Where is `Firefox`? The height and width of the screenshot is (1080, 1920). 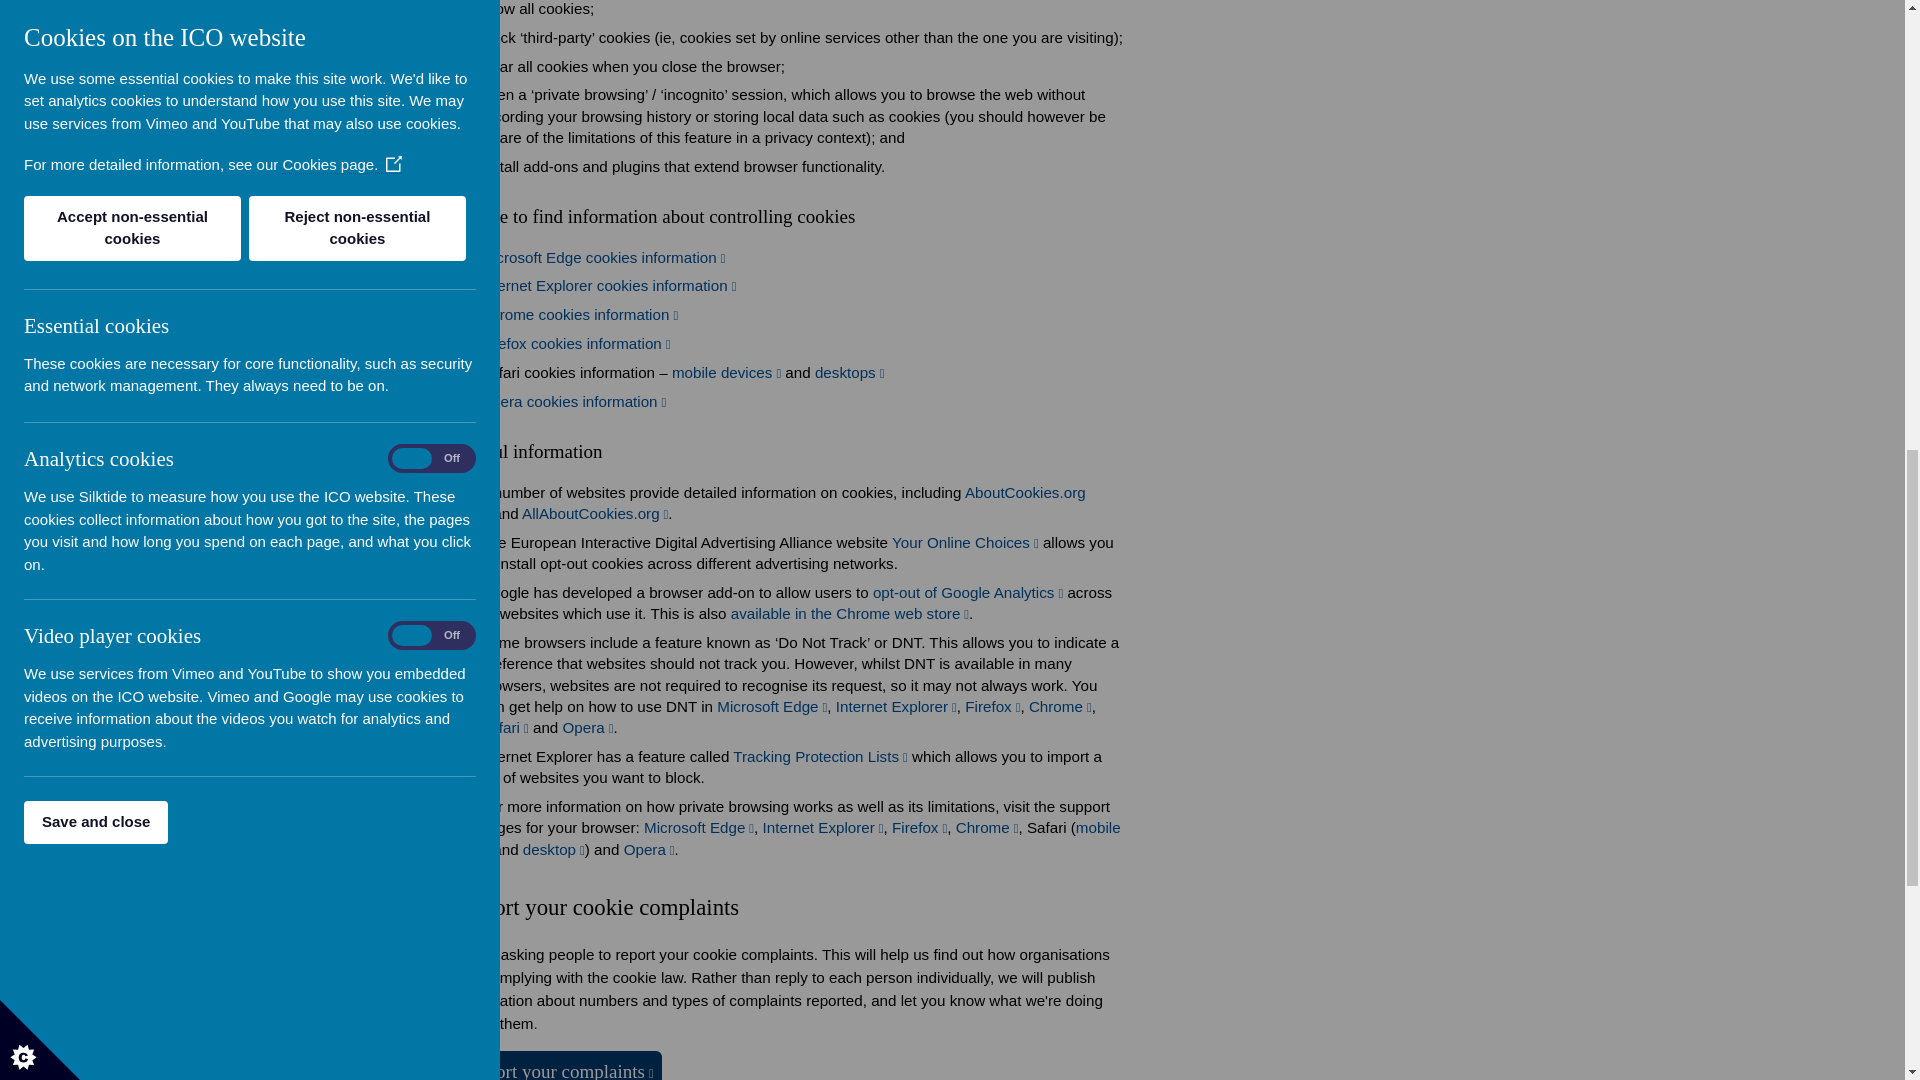
Firefox is located at coordinates (992, 706).